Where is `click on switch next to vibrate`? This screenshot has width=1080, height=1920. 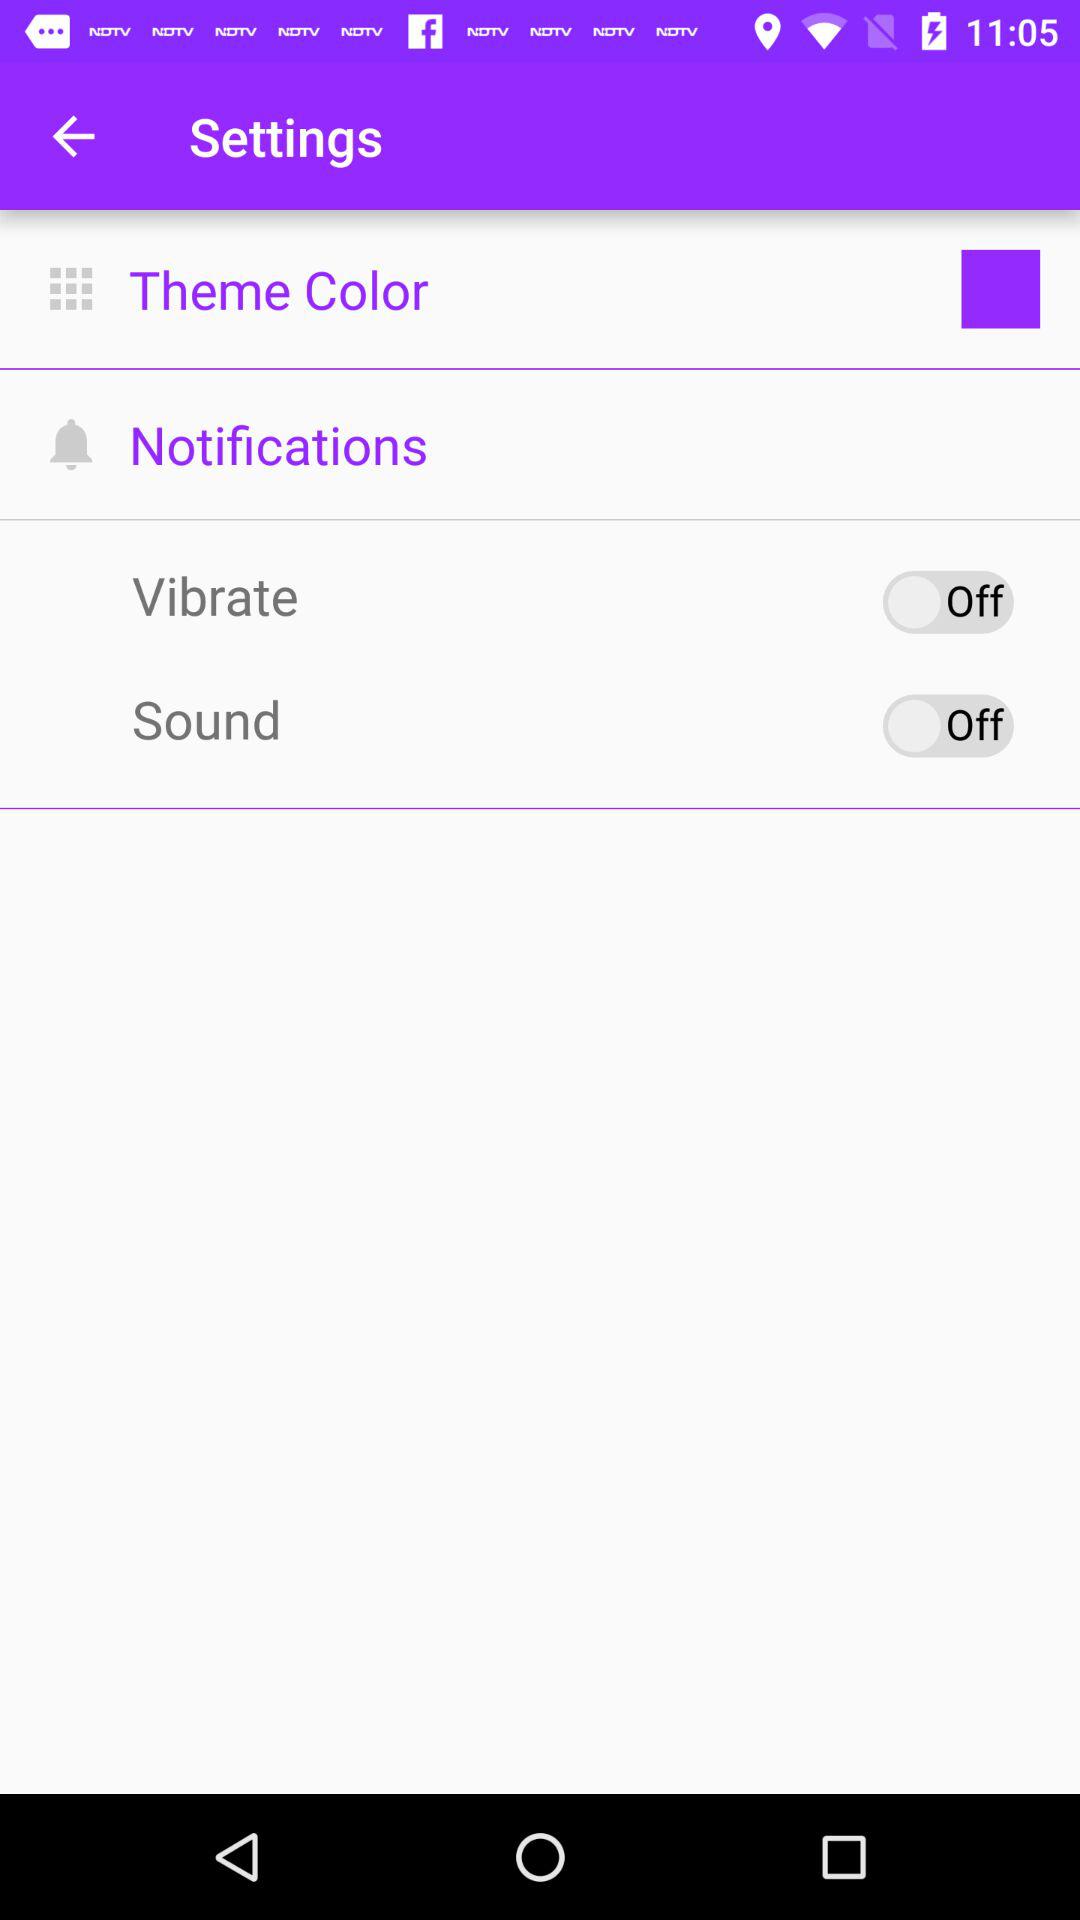 click on switch next to vibrate is located at coordinates (948, 602).